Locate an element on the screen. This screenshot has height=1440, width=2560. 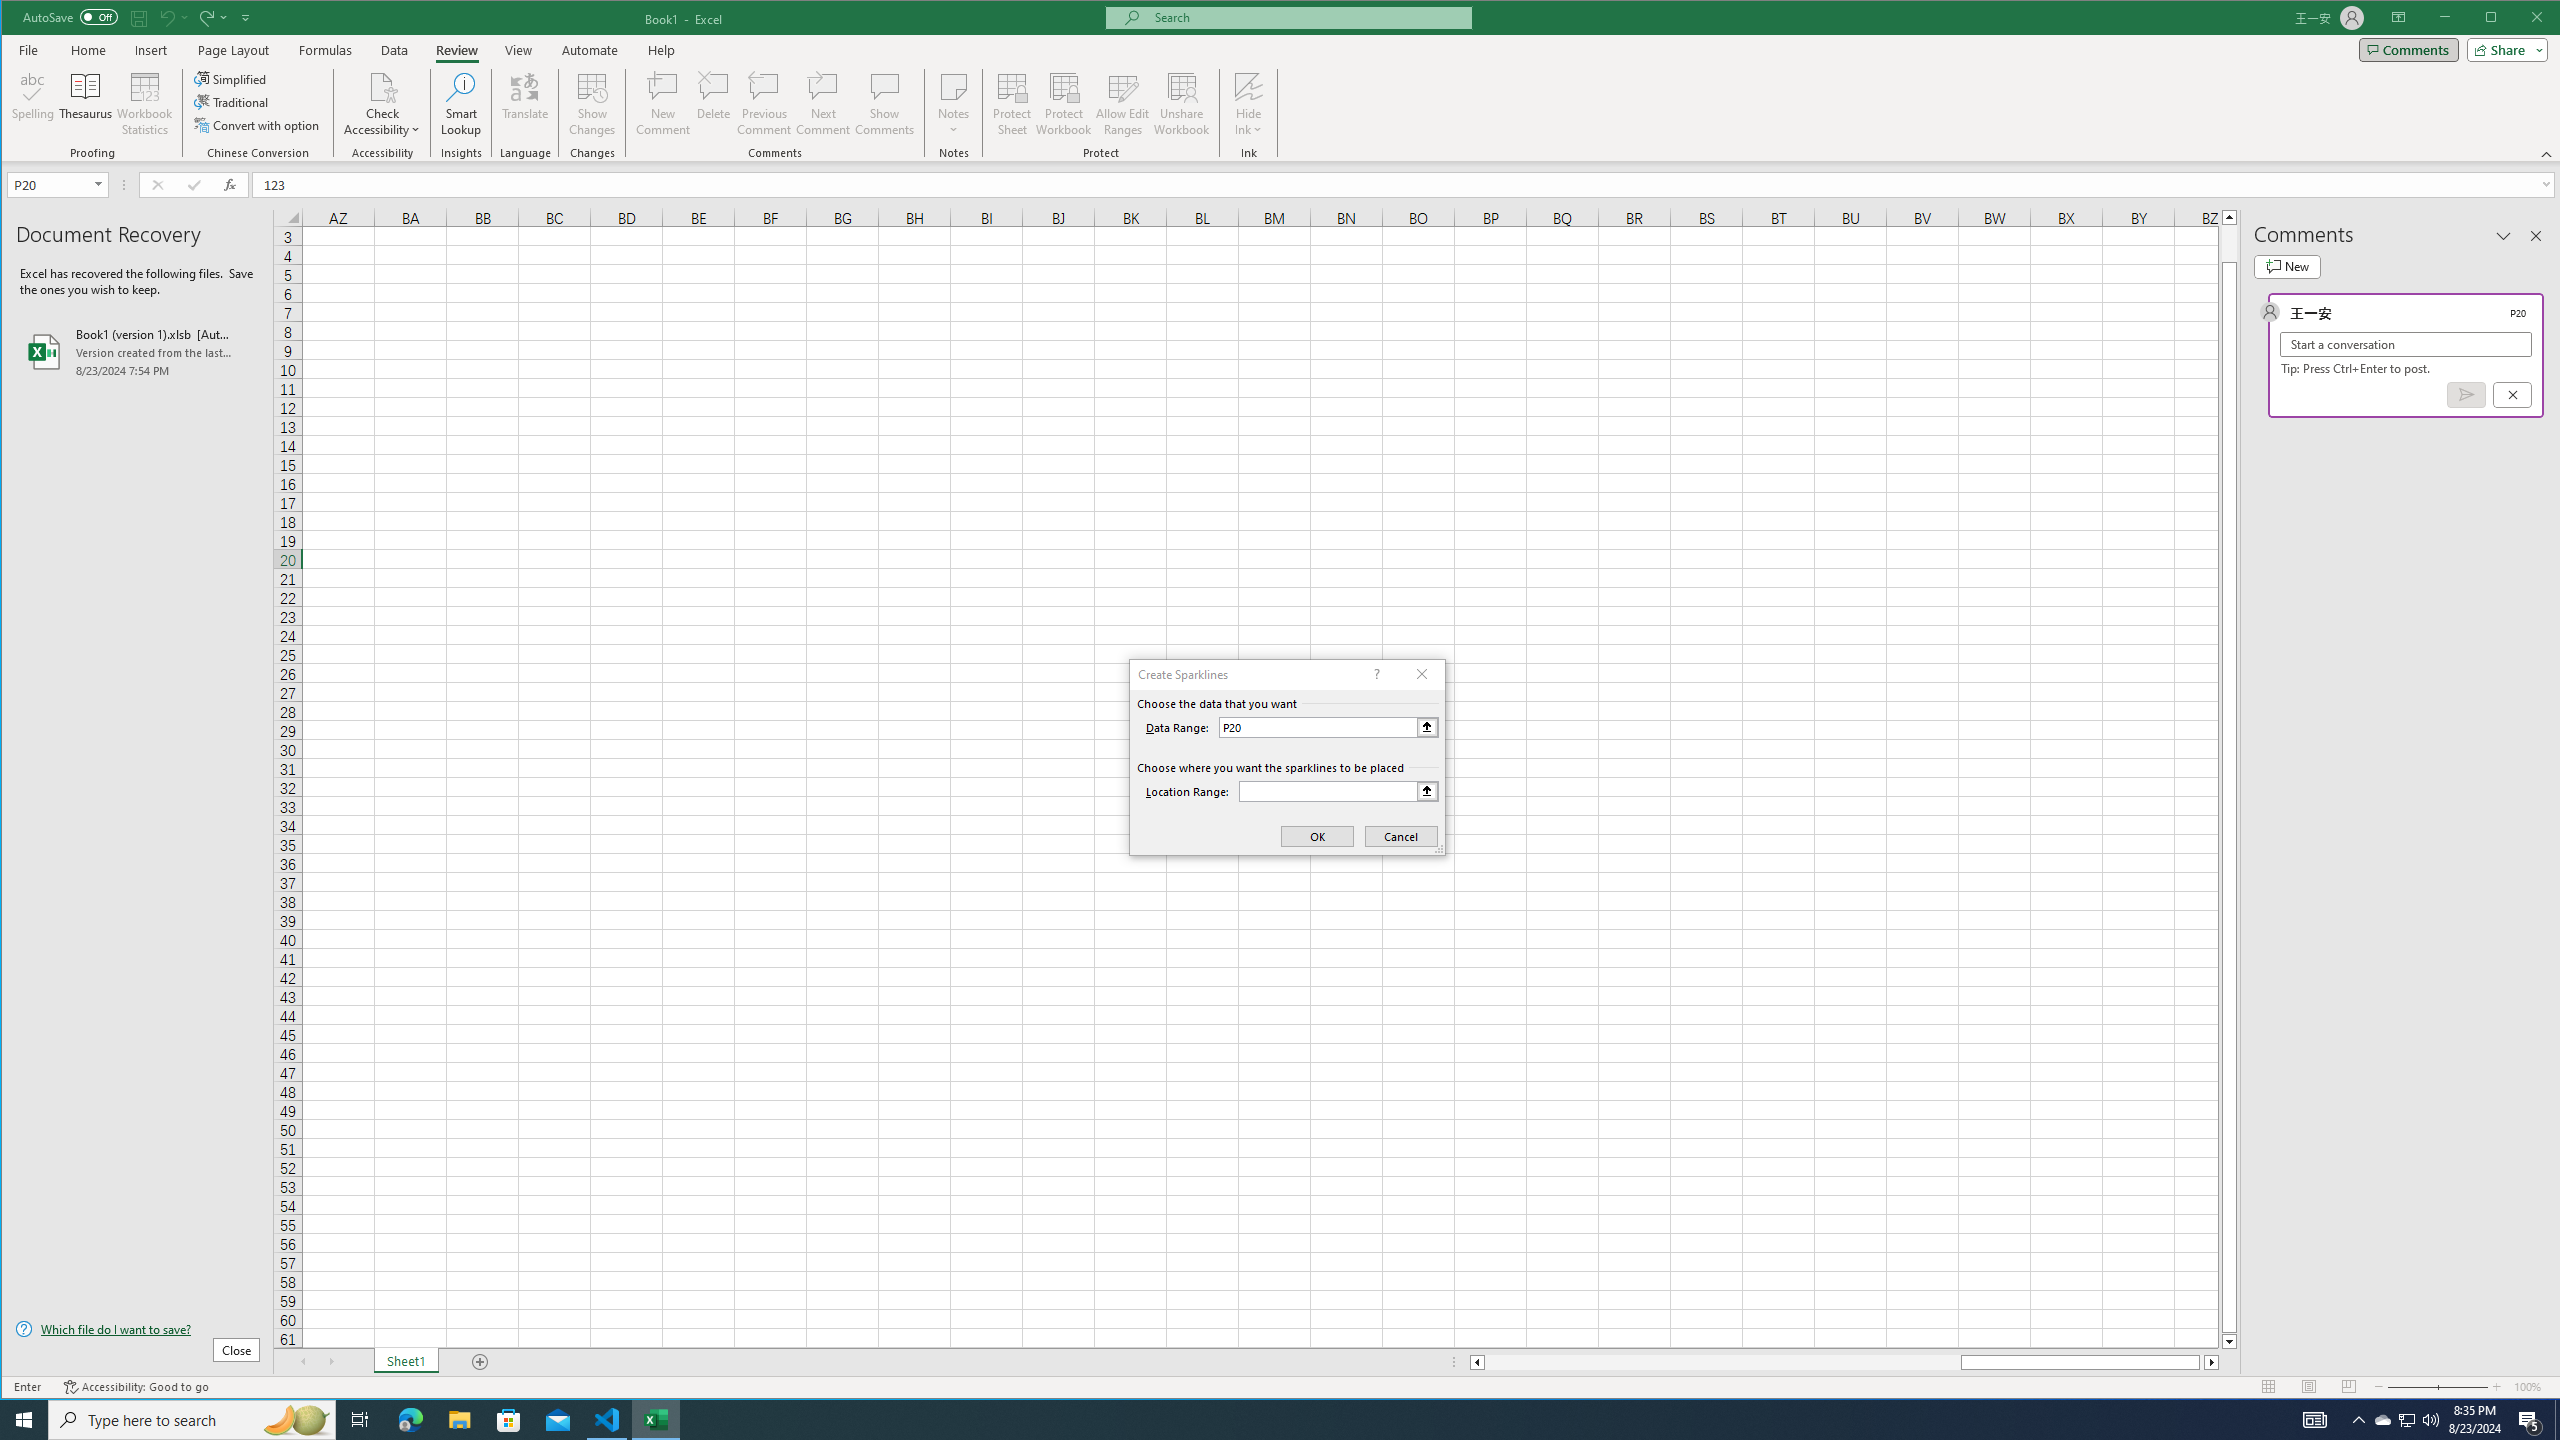
Post comment (Ctrl + Enter) is located at coordinates (2466, 394).